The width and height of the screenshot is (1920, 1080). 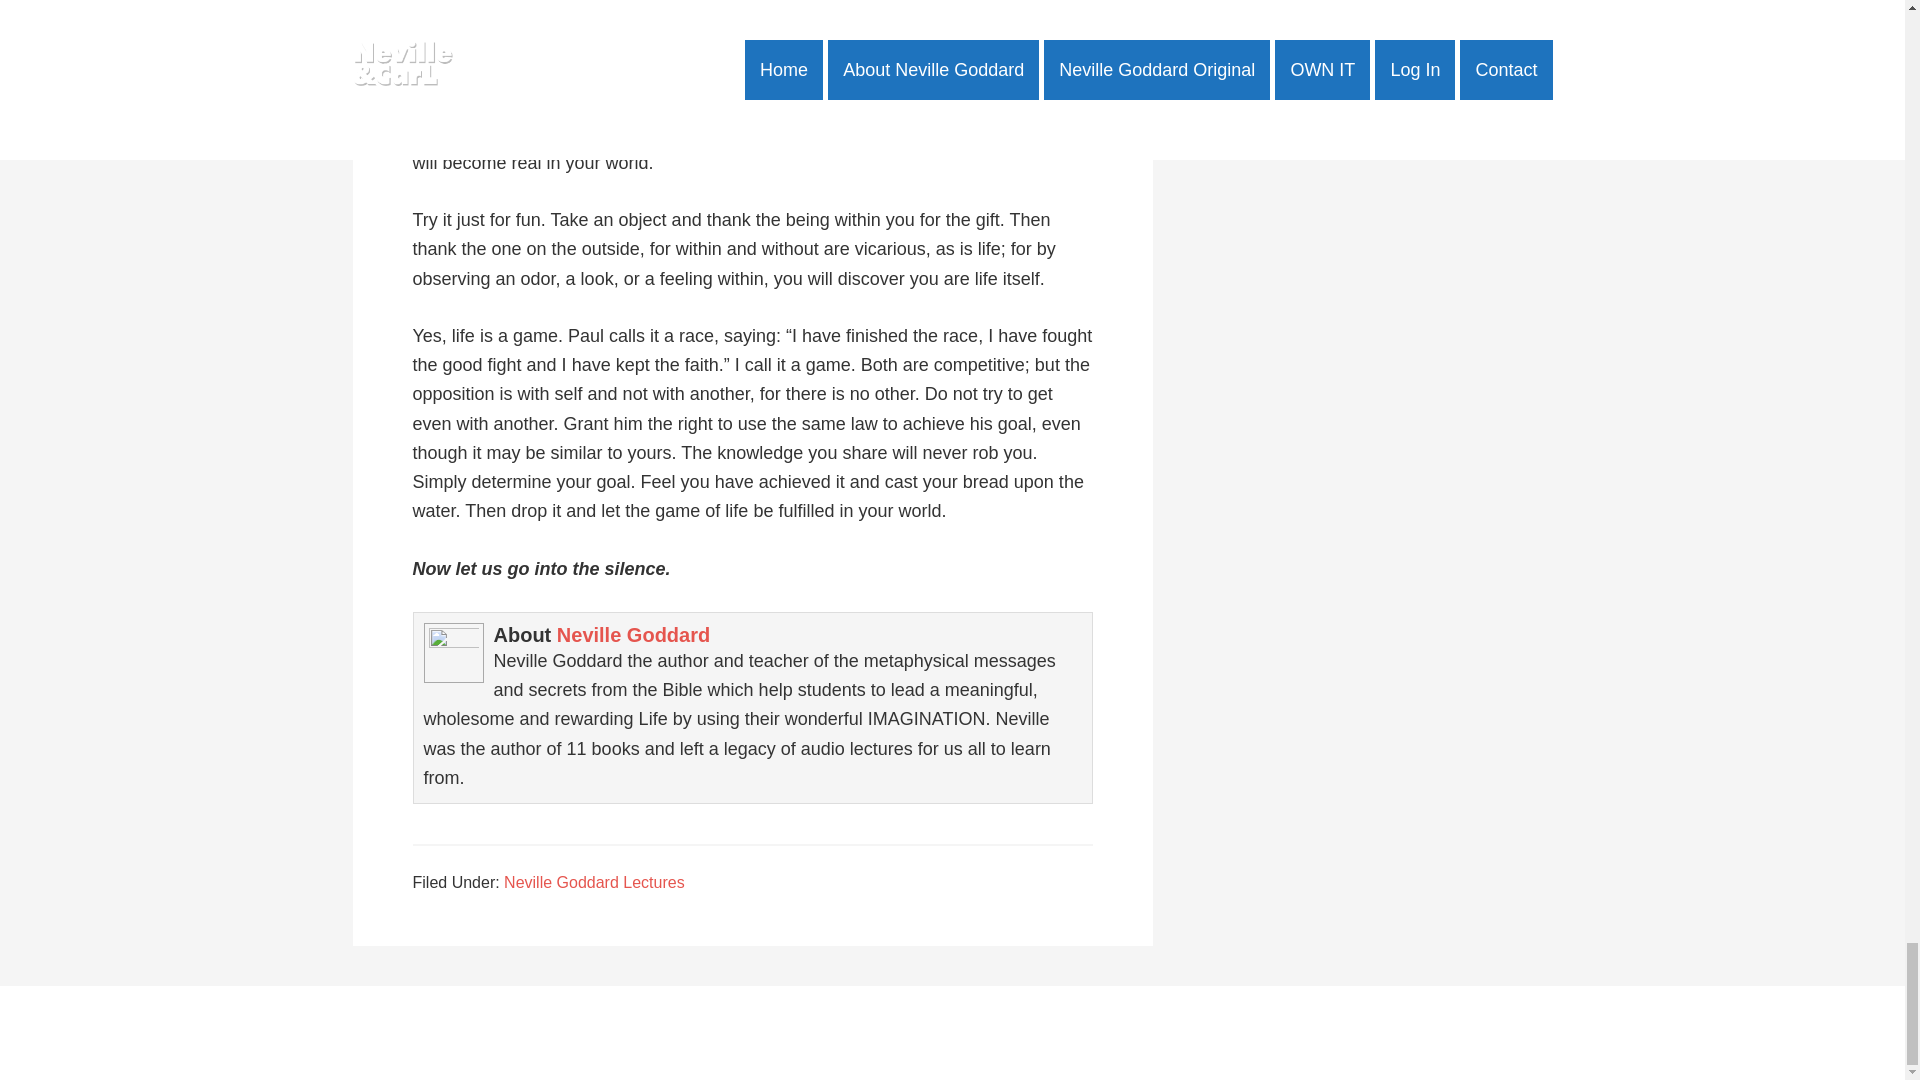 I want to click on Neville Goddard Lectures, so click(x=594, y=882).